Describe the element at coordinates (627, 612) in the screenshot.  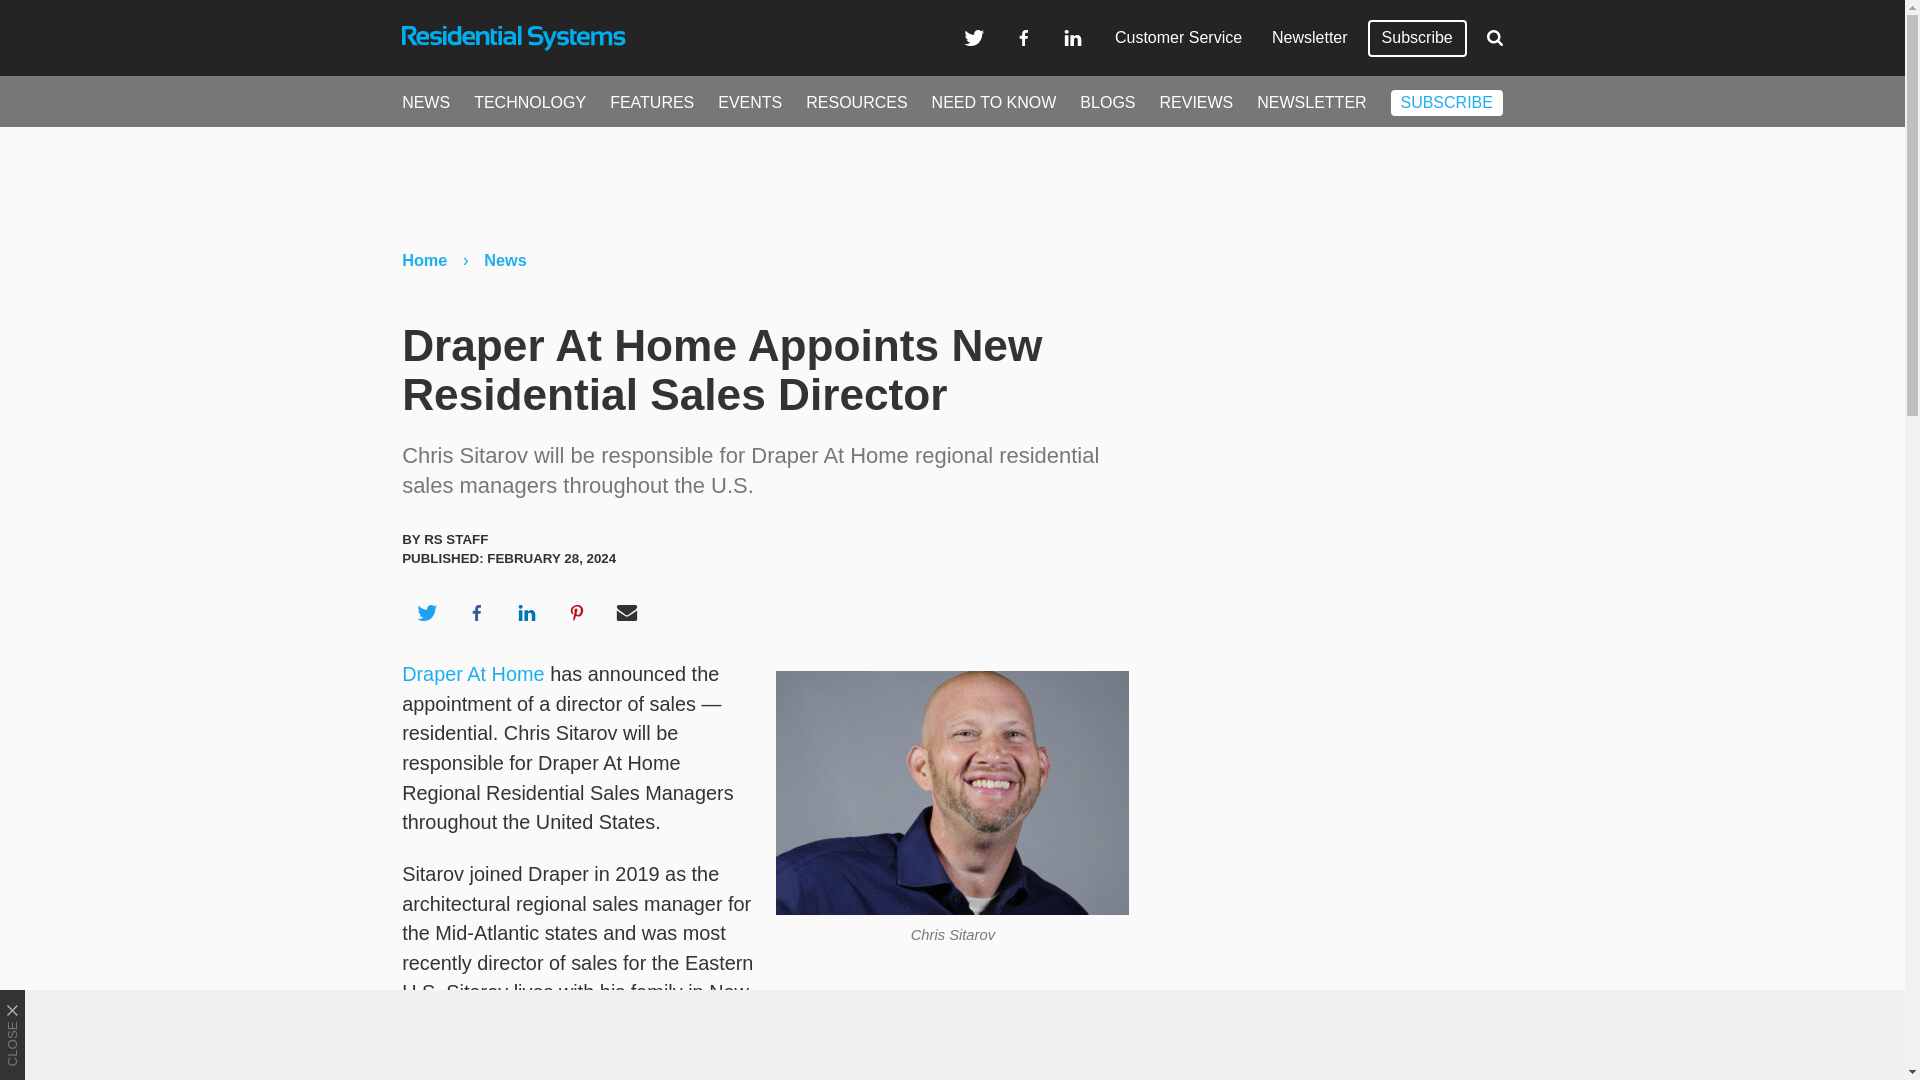
I see `Share via Email` at that location.